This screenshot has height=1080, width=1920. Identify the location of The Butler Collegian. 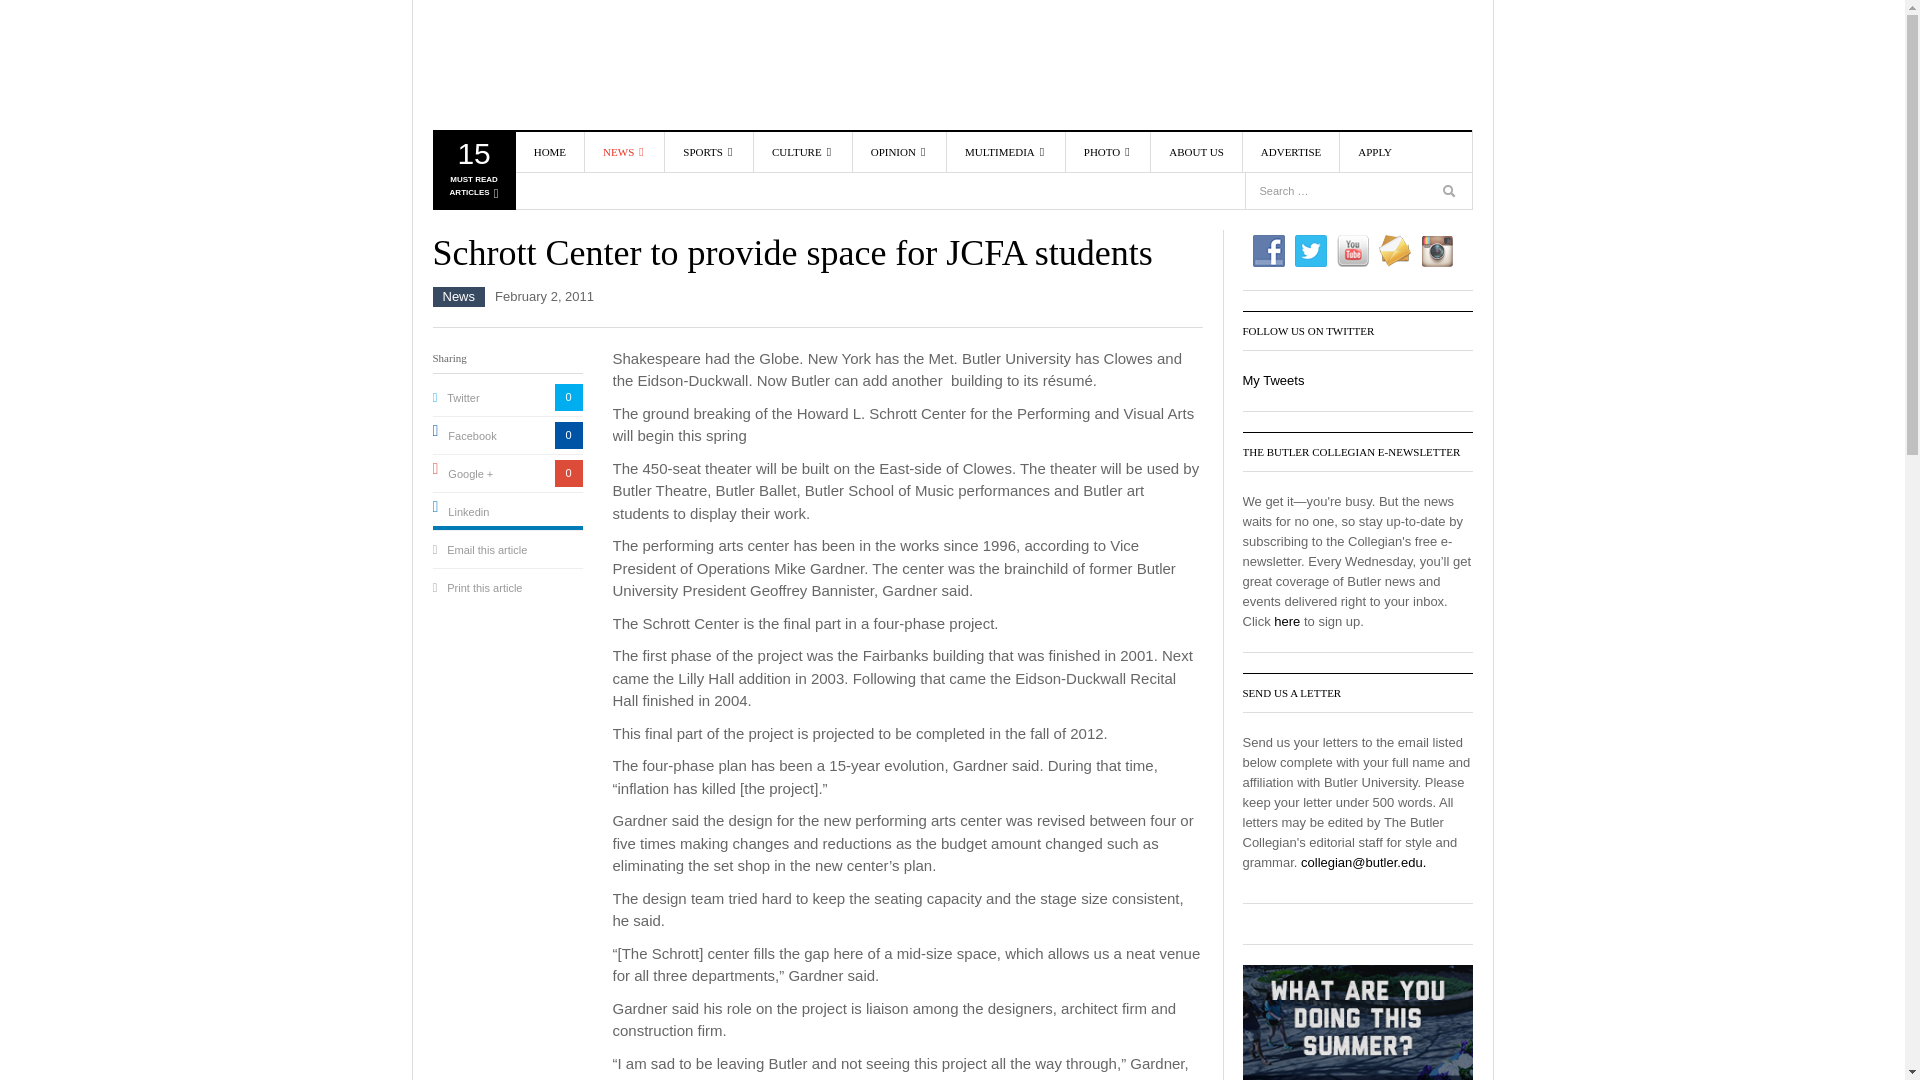
(547, 65).